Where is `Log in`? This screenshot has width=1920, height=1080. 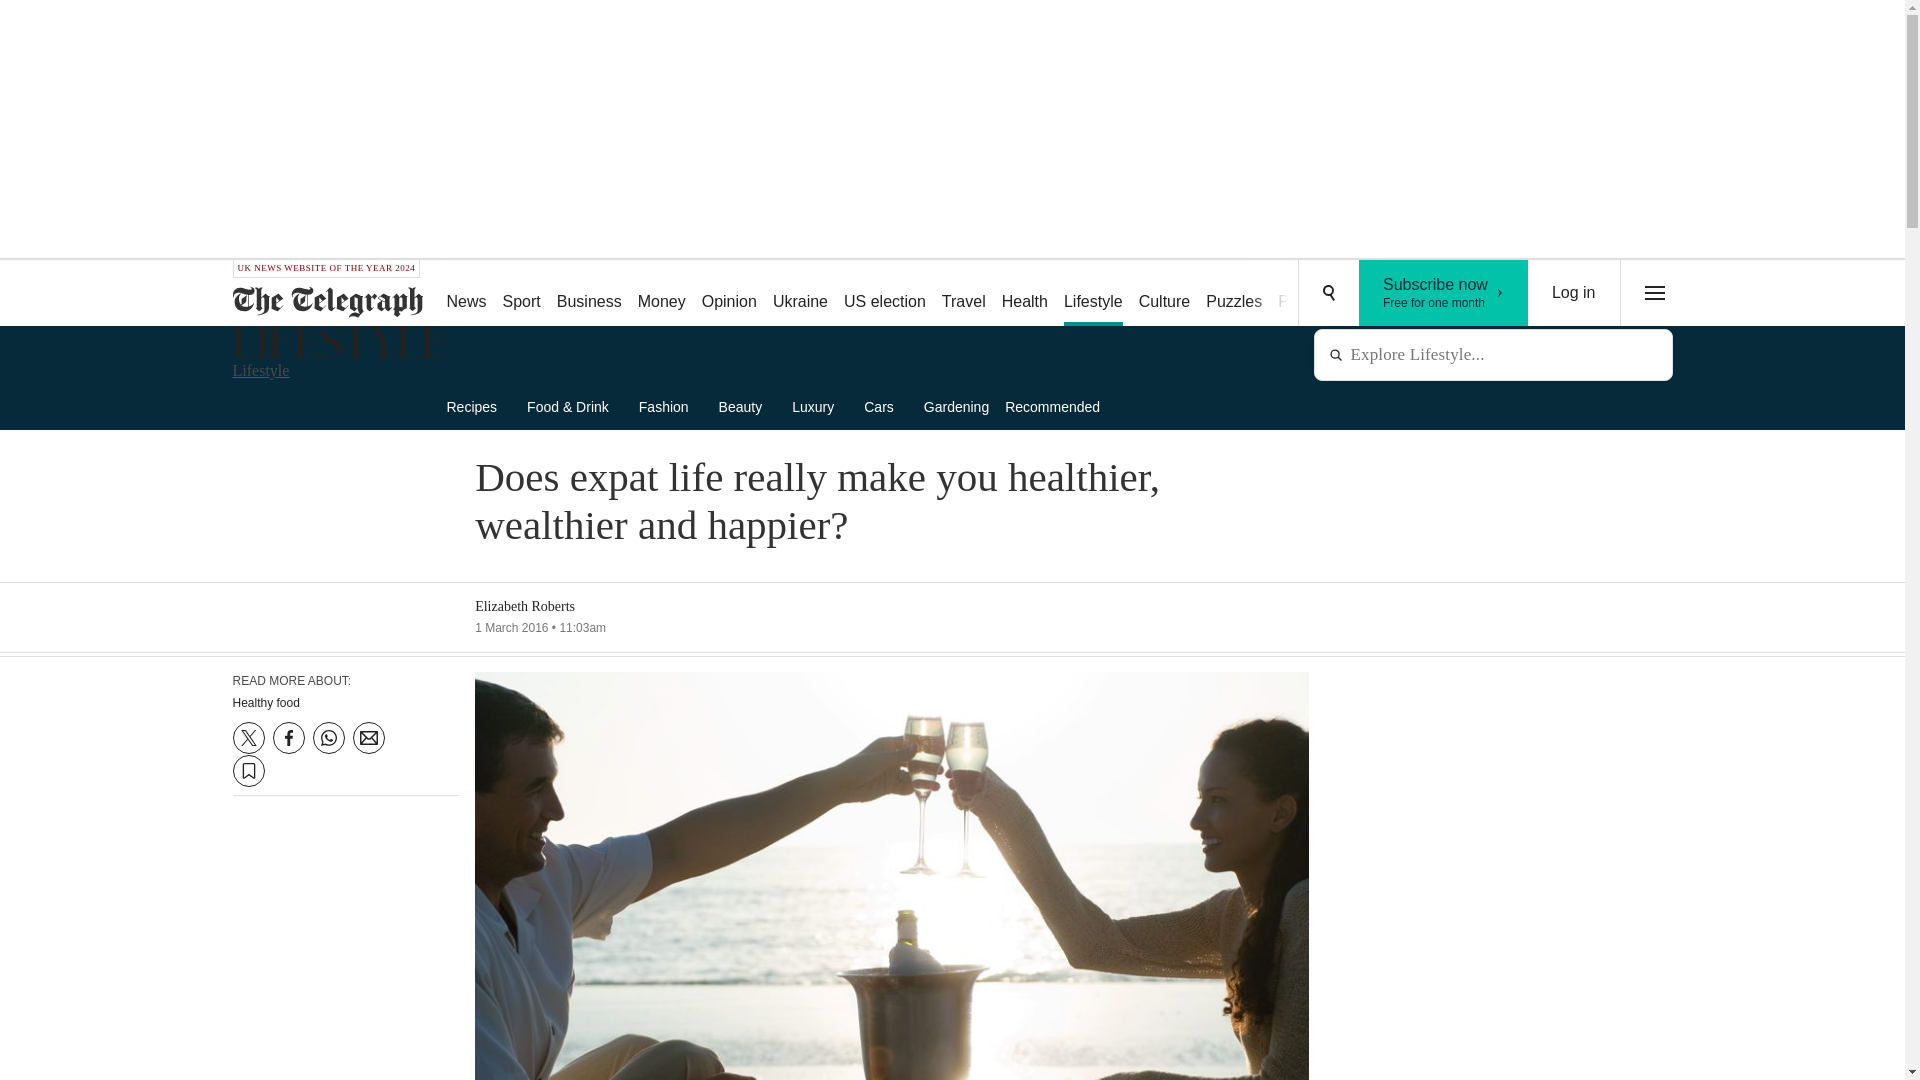 Log in is located at coordinates (1093, 294).